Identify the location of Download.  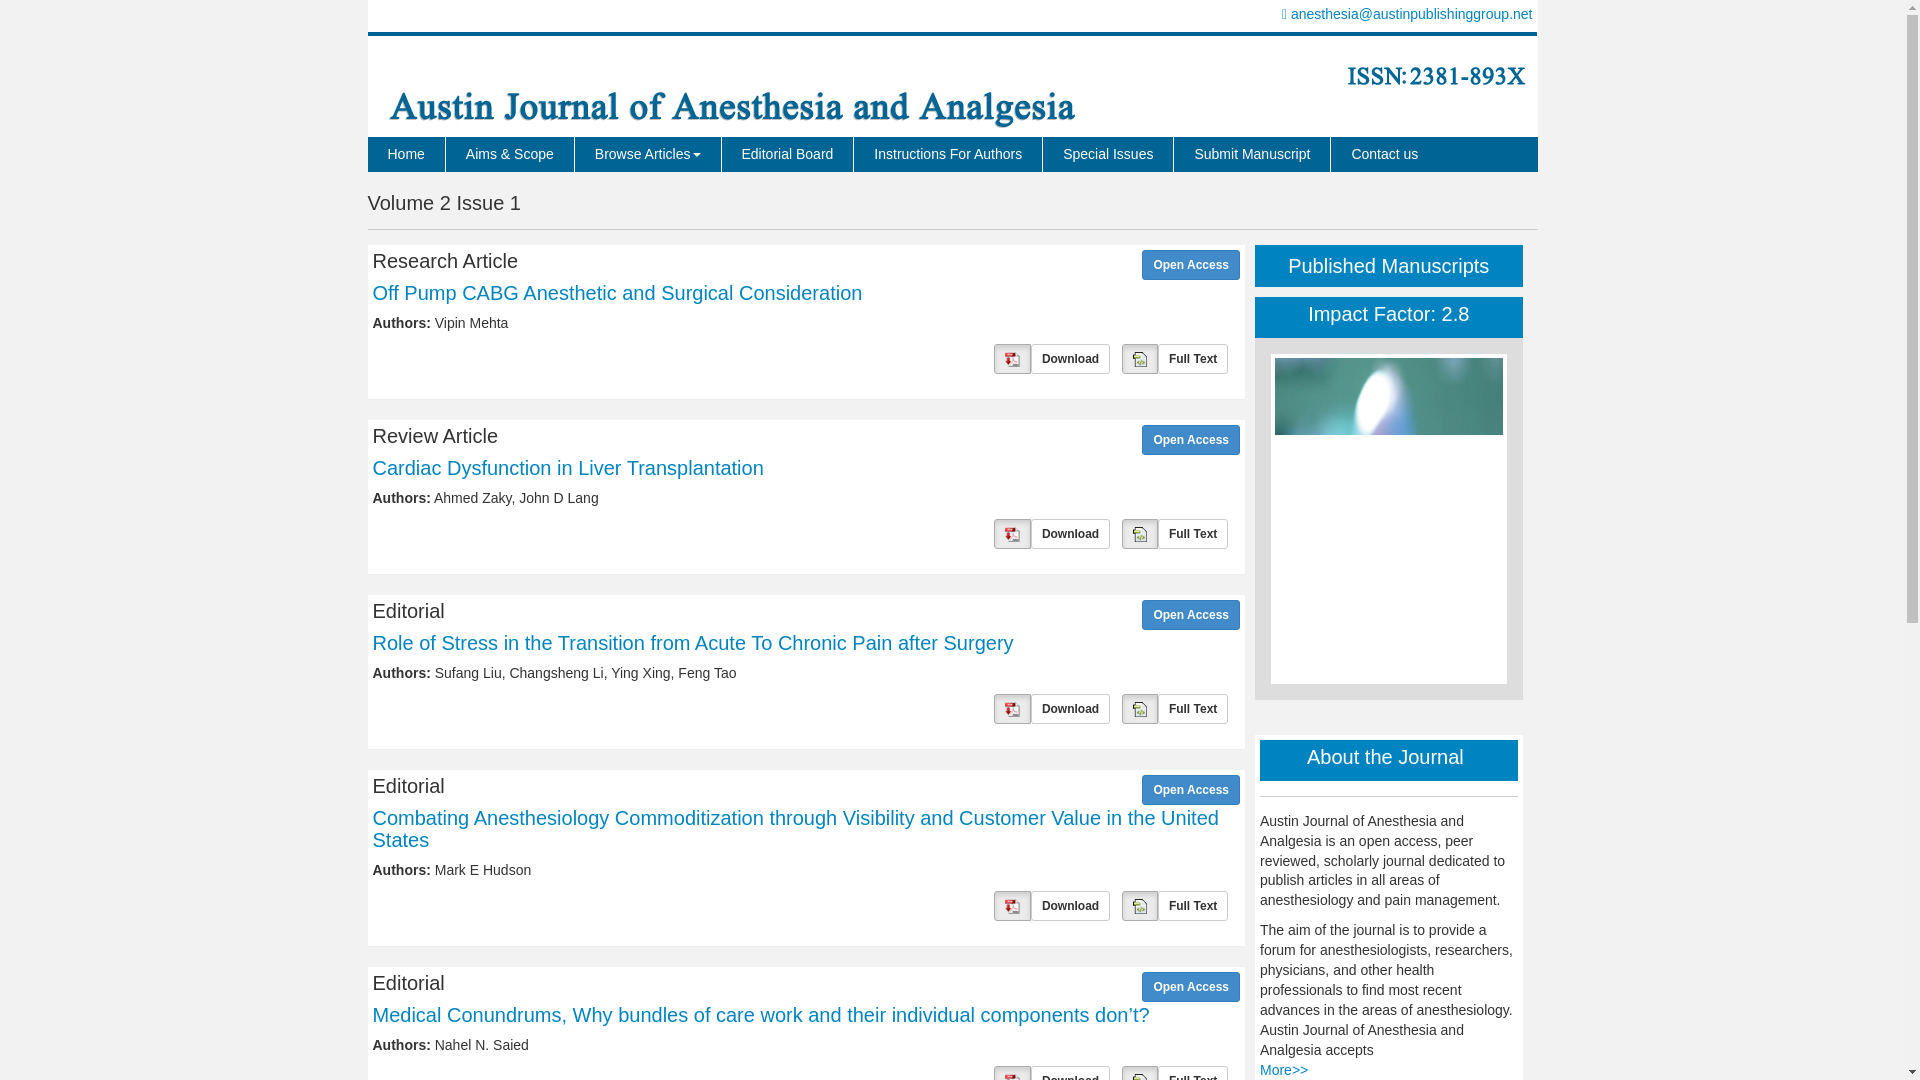
(1070, 358).